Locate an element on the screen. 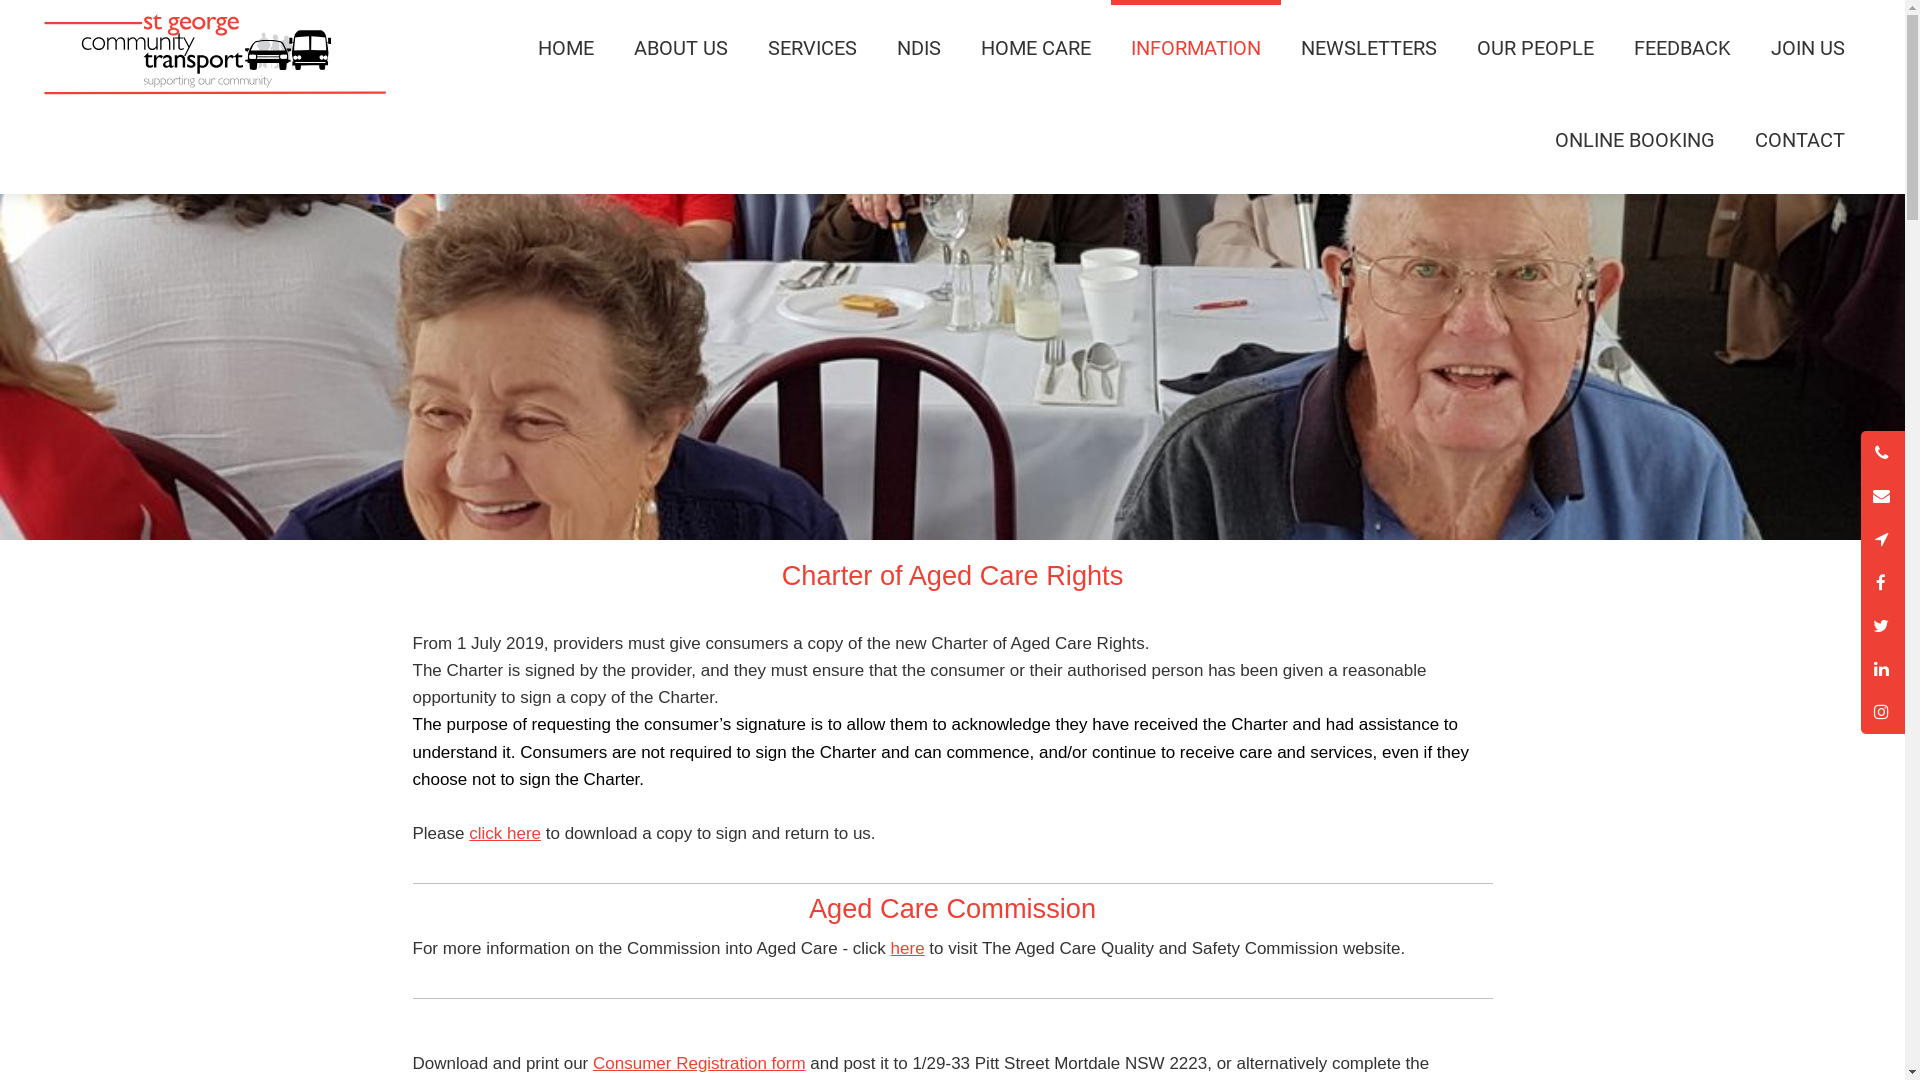 This screenshot has height=1080, width=1920. FEEDBACK is located at coordinates (1682, 46).